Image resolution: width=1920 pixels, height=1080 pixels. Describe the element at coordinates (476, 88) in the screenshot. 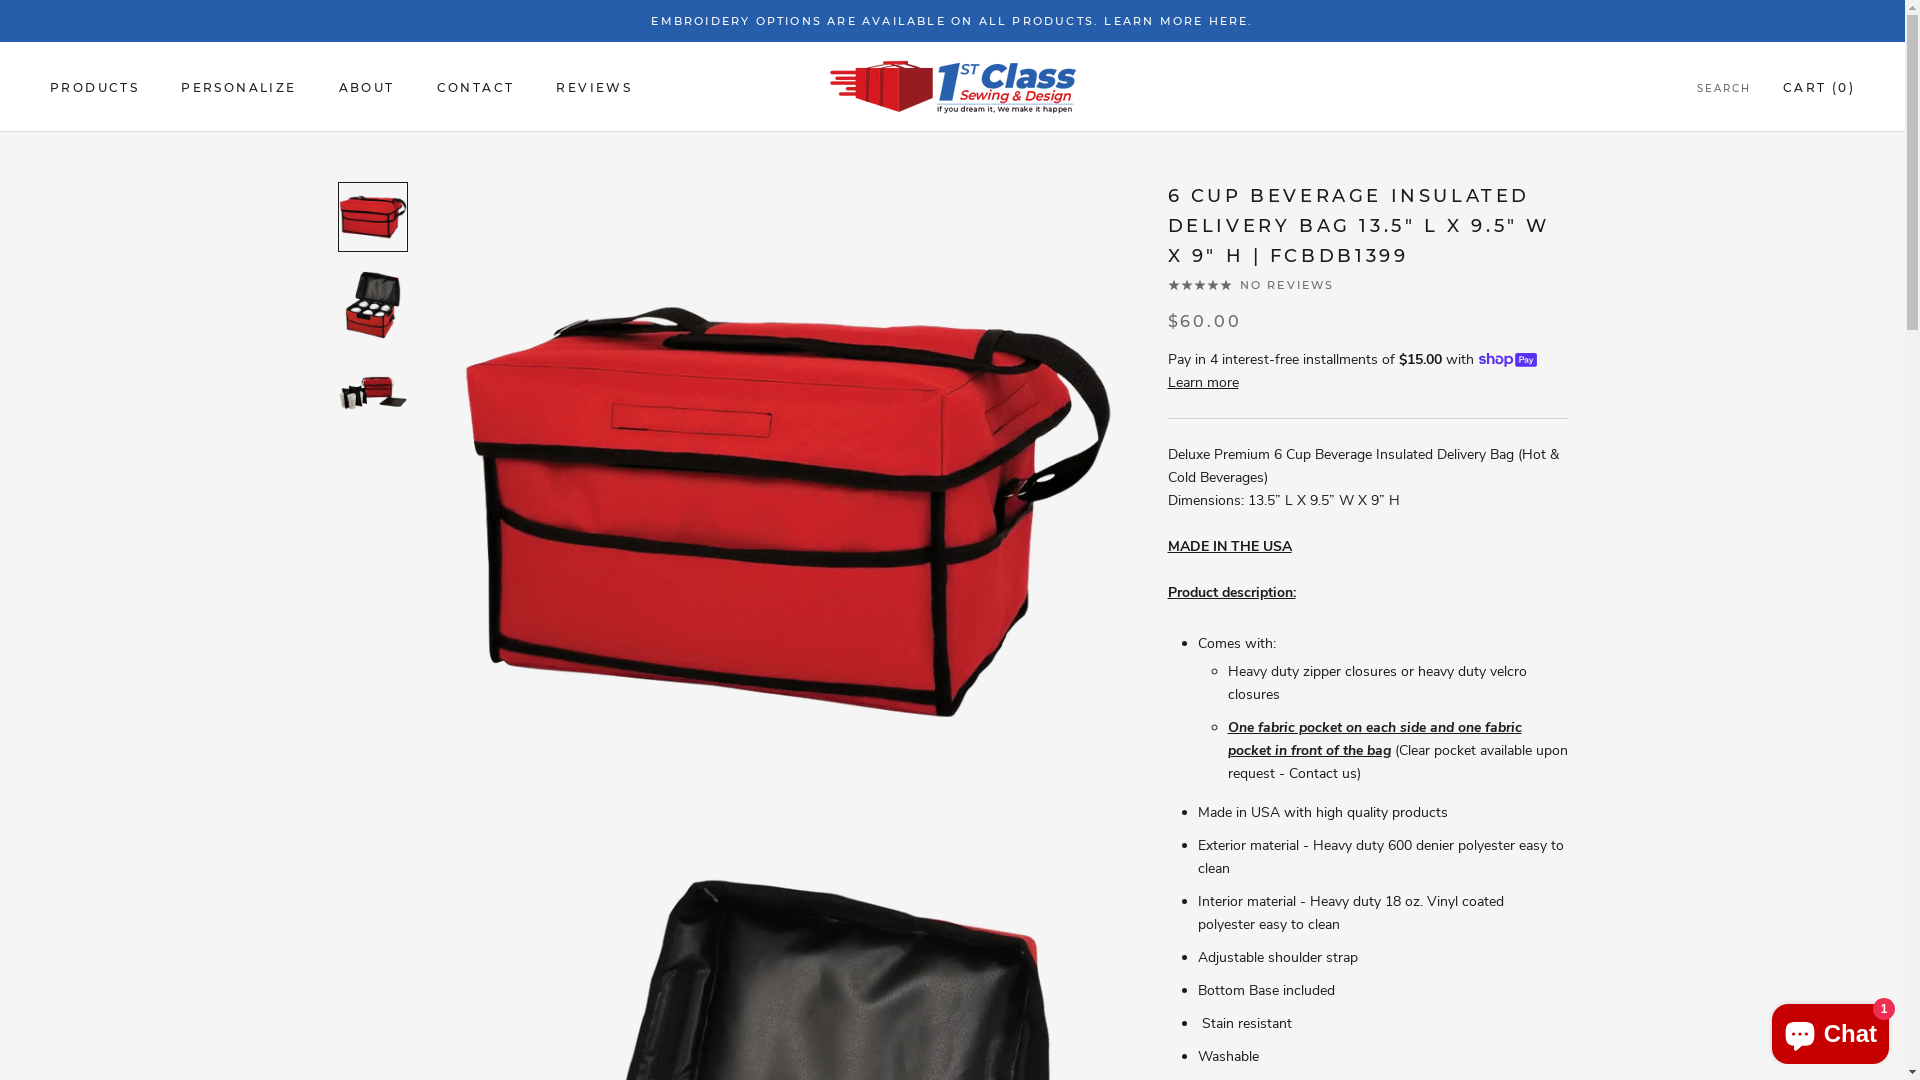

I see `CONTACT
CONTACT` at that location.